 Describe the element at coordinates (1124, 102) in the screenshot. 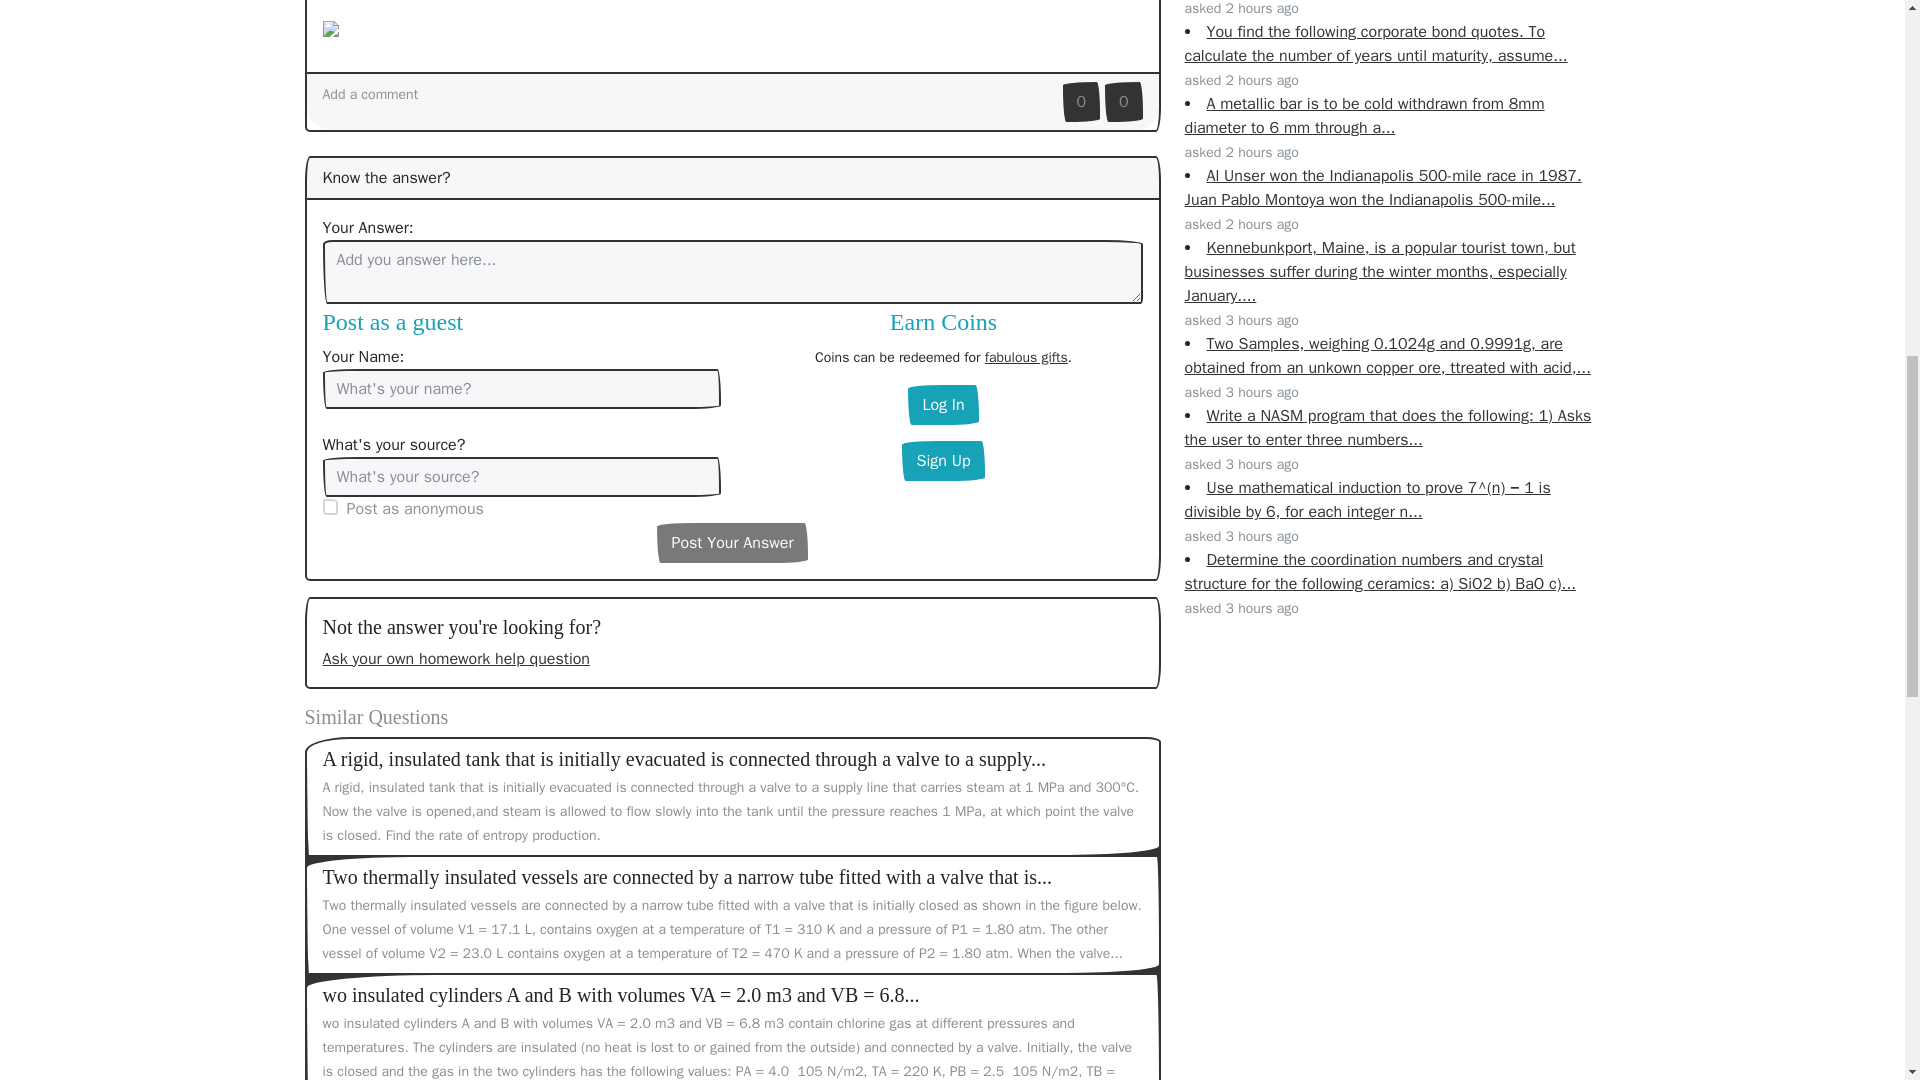

I see `This is unclear or not useful` at that location.